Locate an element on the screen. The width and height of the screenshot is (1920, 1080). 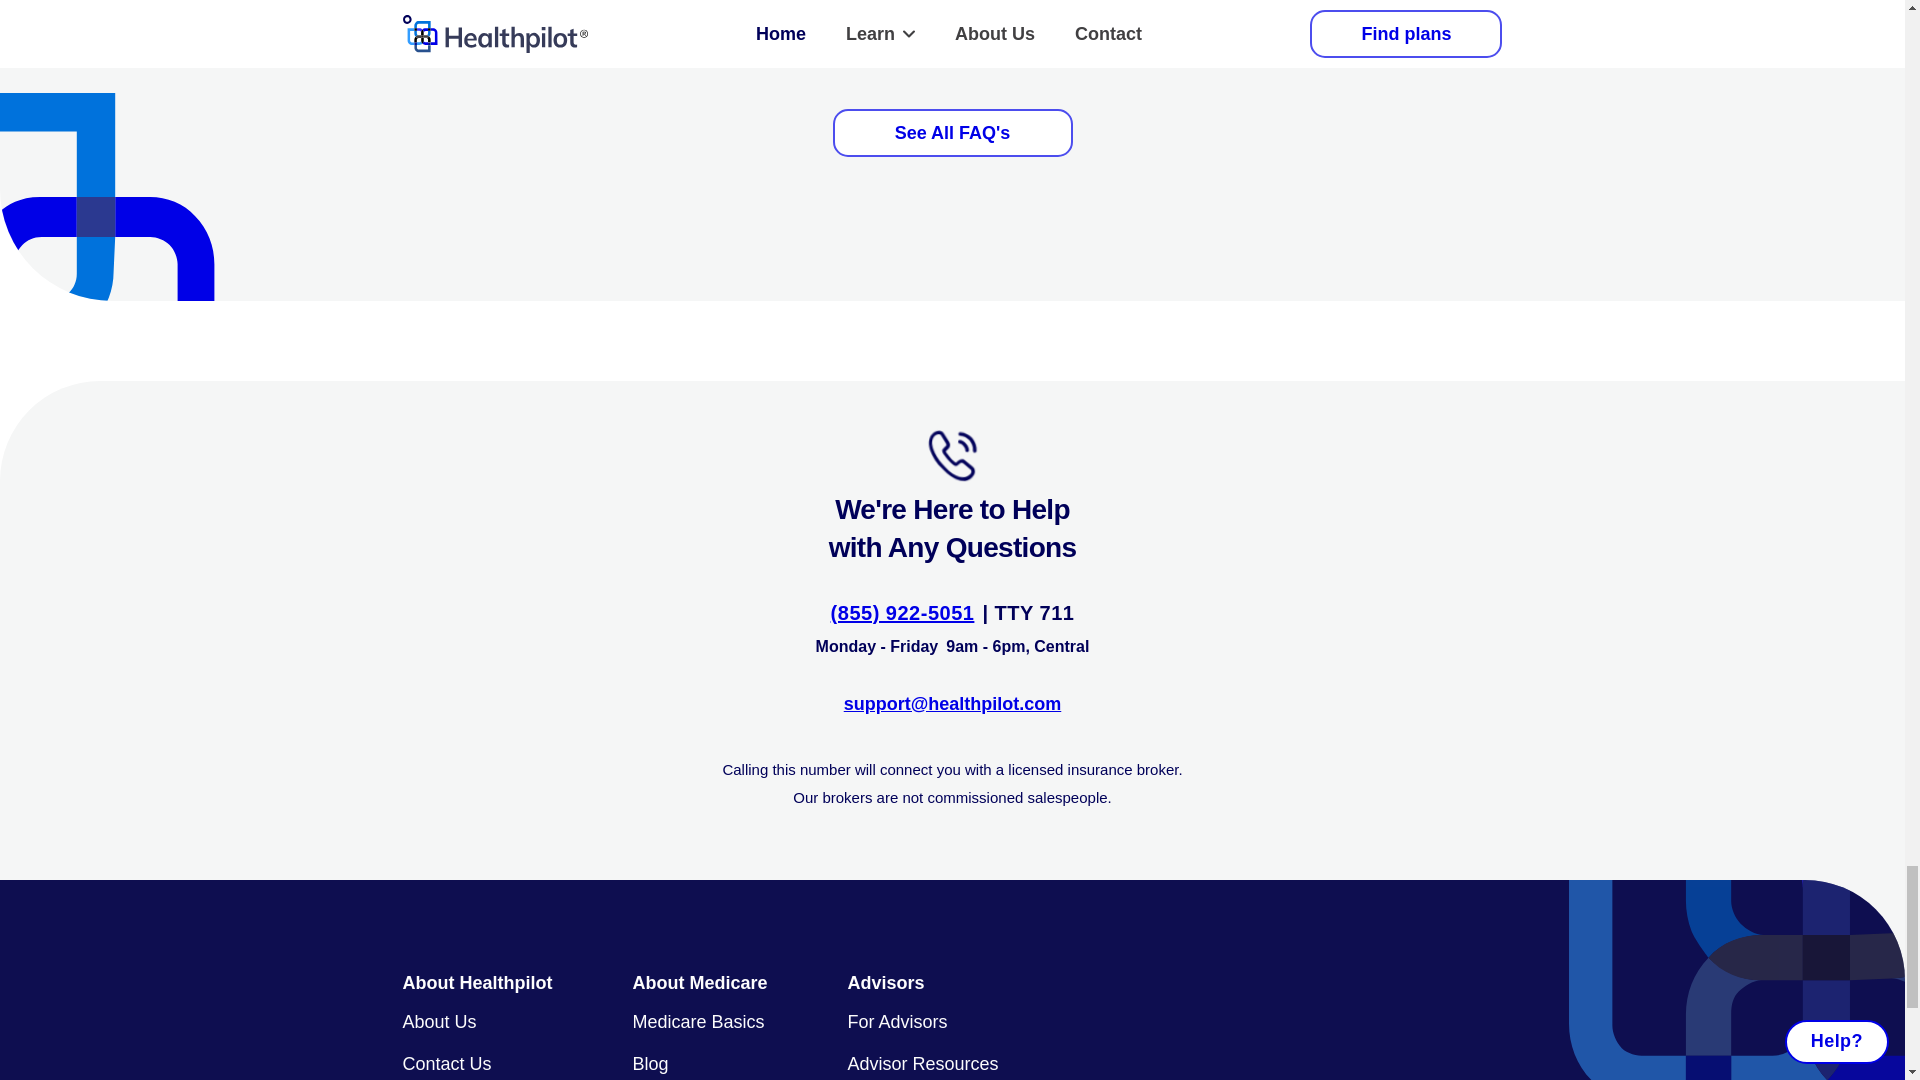
Medicare Basics is located at coordinates (698, 1022).